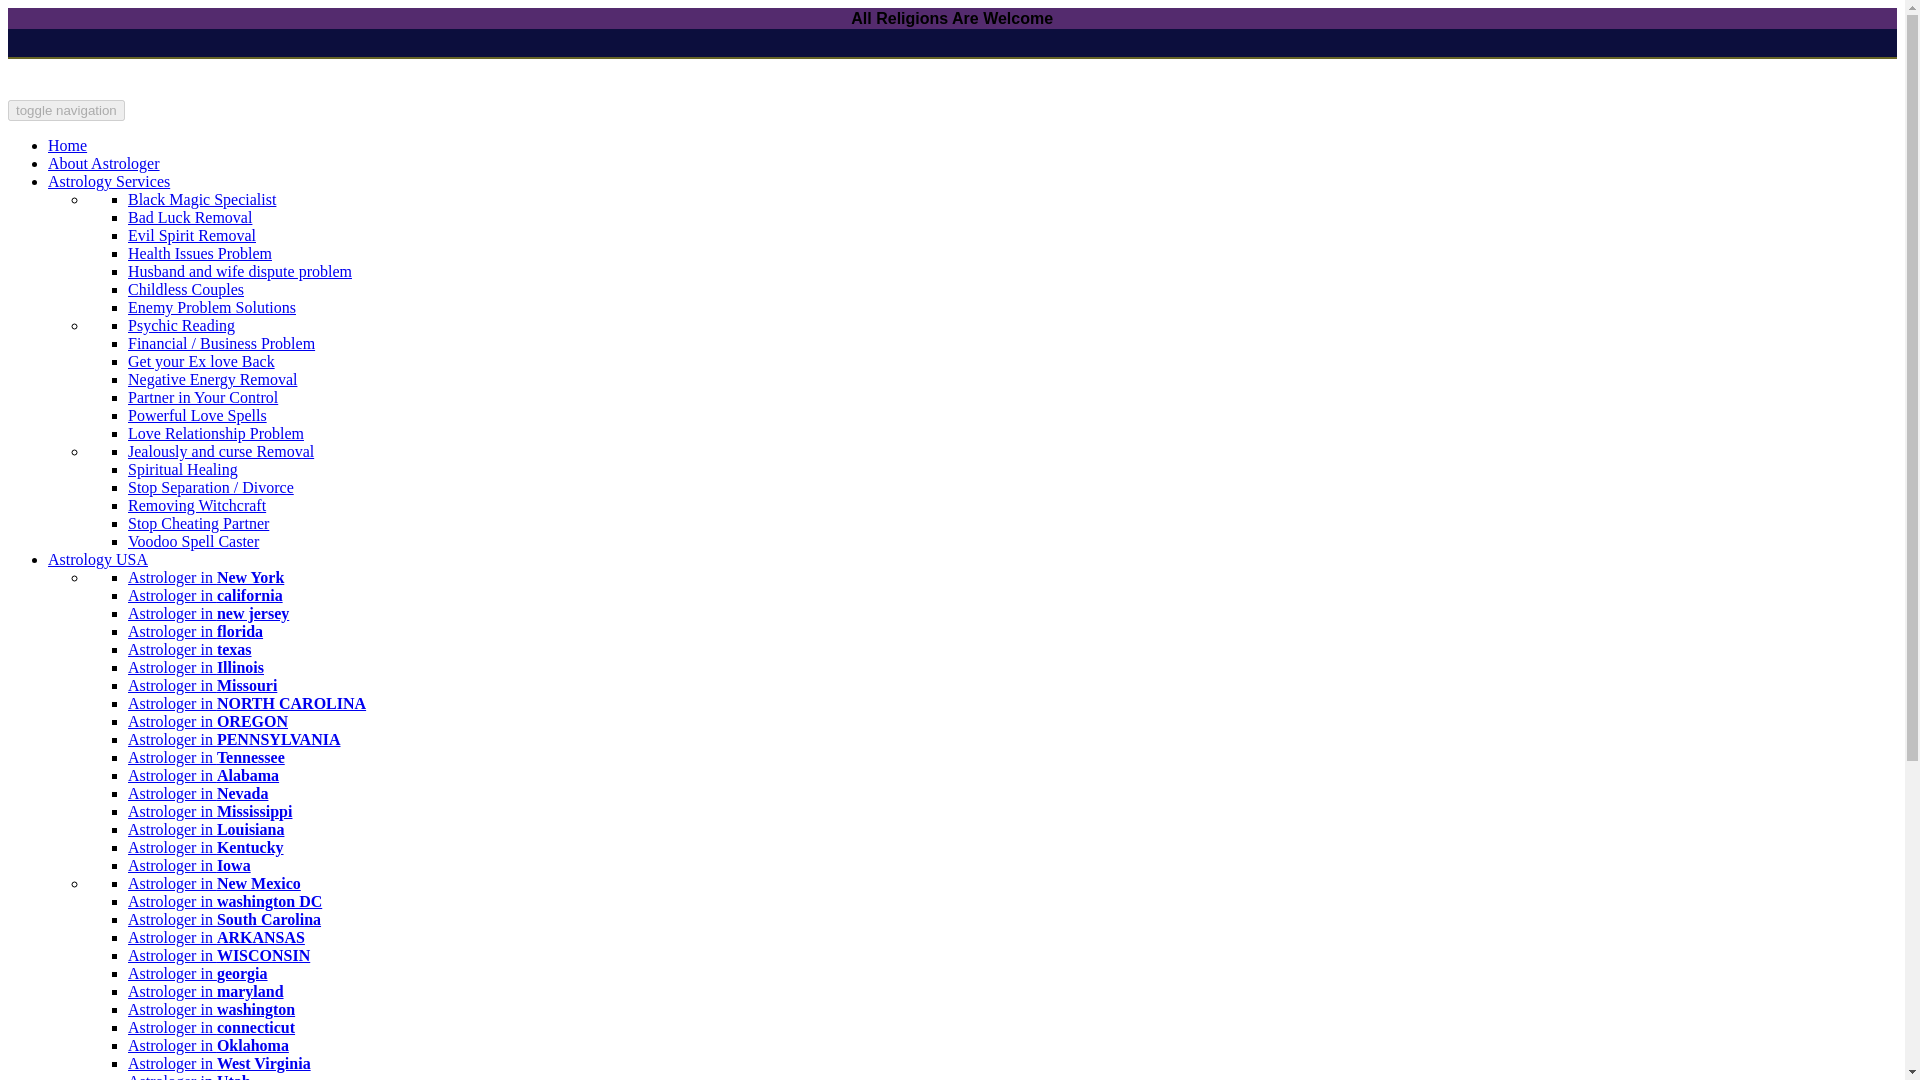 This screenshot has width=1920, height=1080. What do you see at coordinates (205, 595) in the screenshot?
I see `Astrologer in california` at bounding box center [205, 595].